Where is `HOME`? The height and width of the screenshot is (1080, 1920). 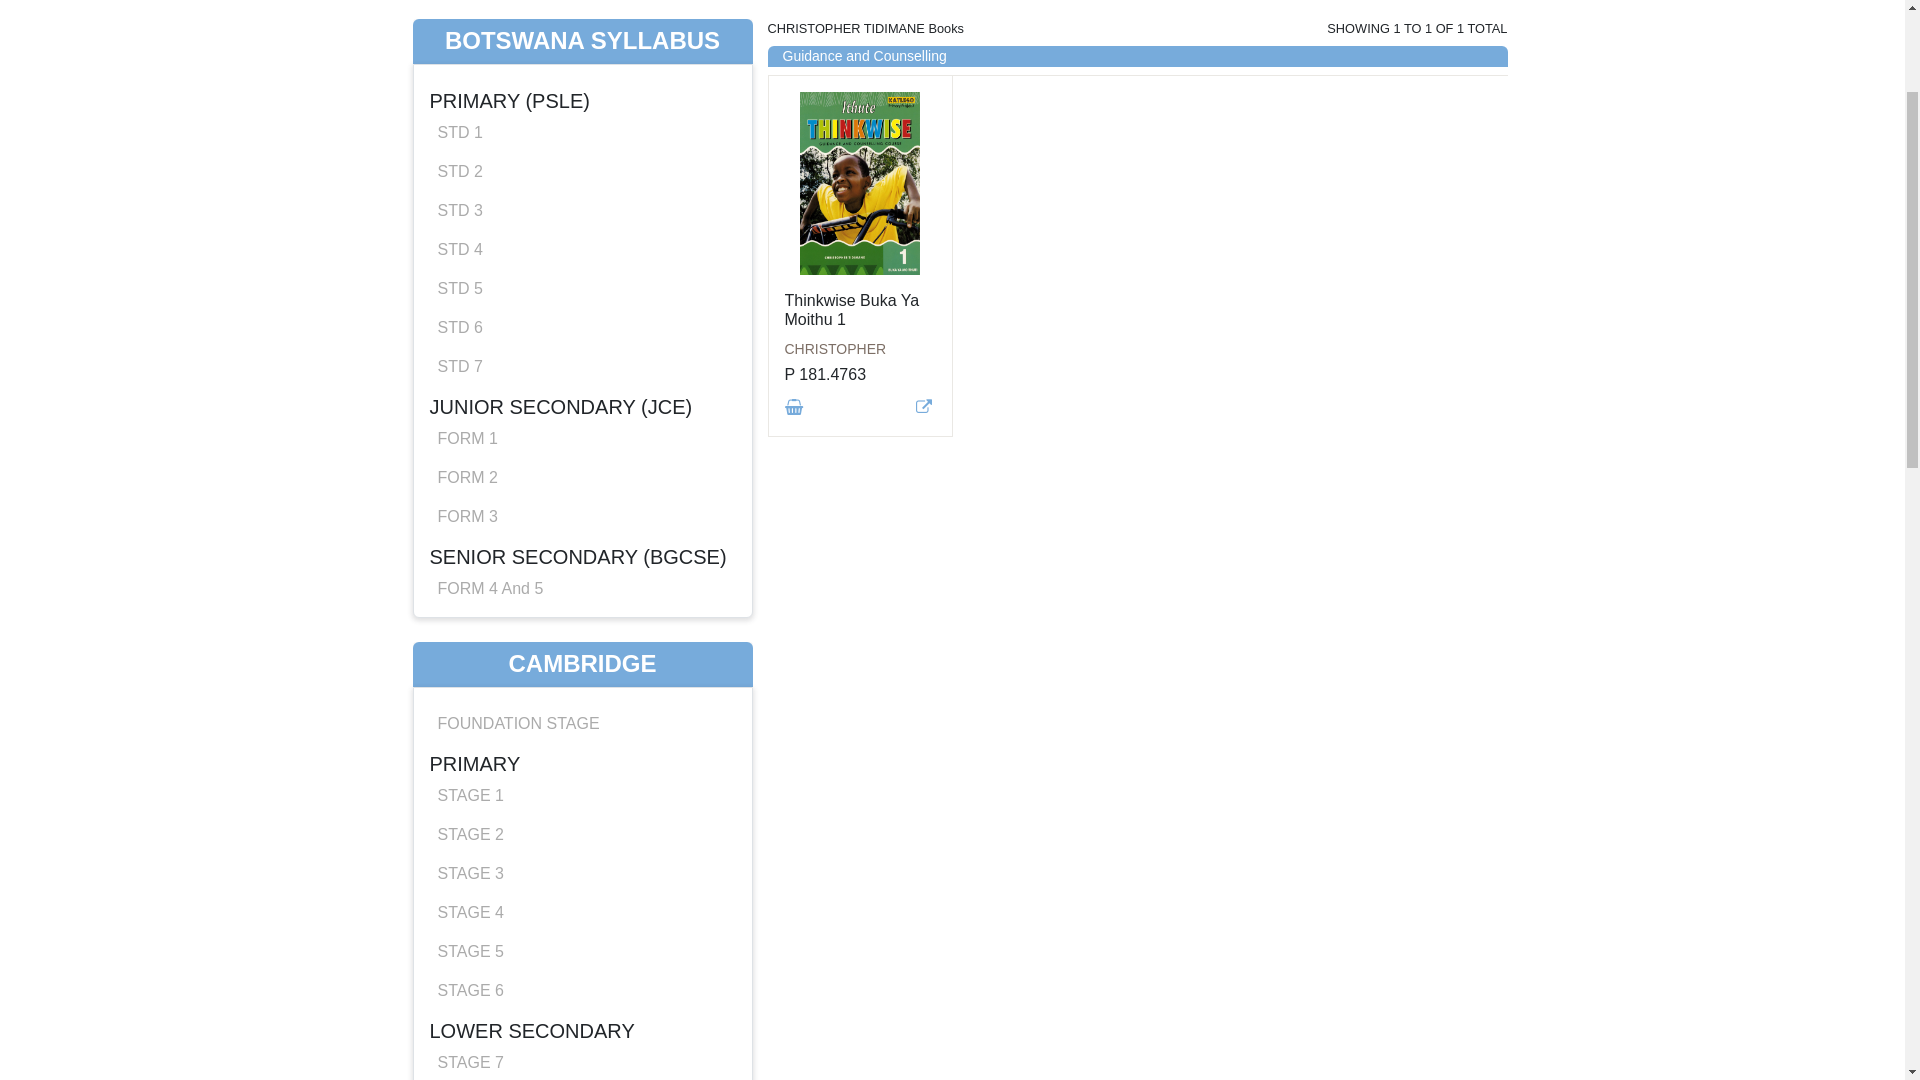
HOME is located at coordinates (436, 104).